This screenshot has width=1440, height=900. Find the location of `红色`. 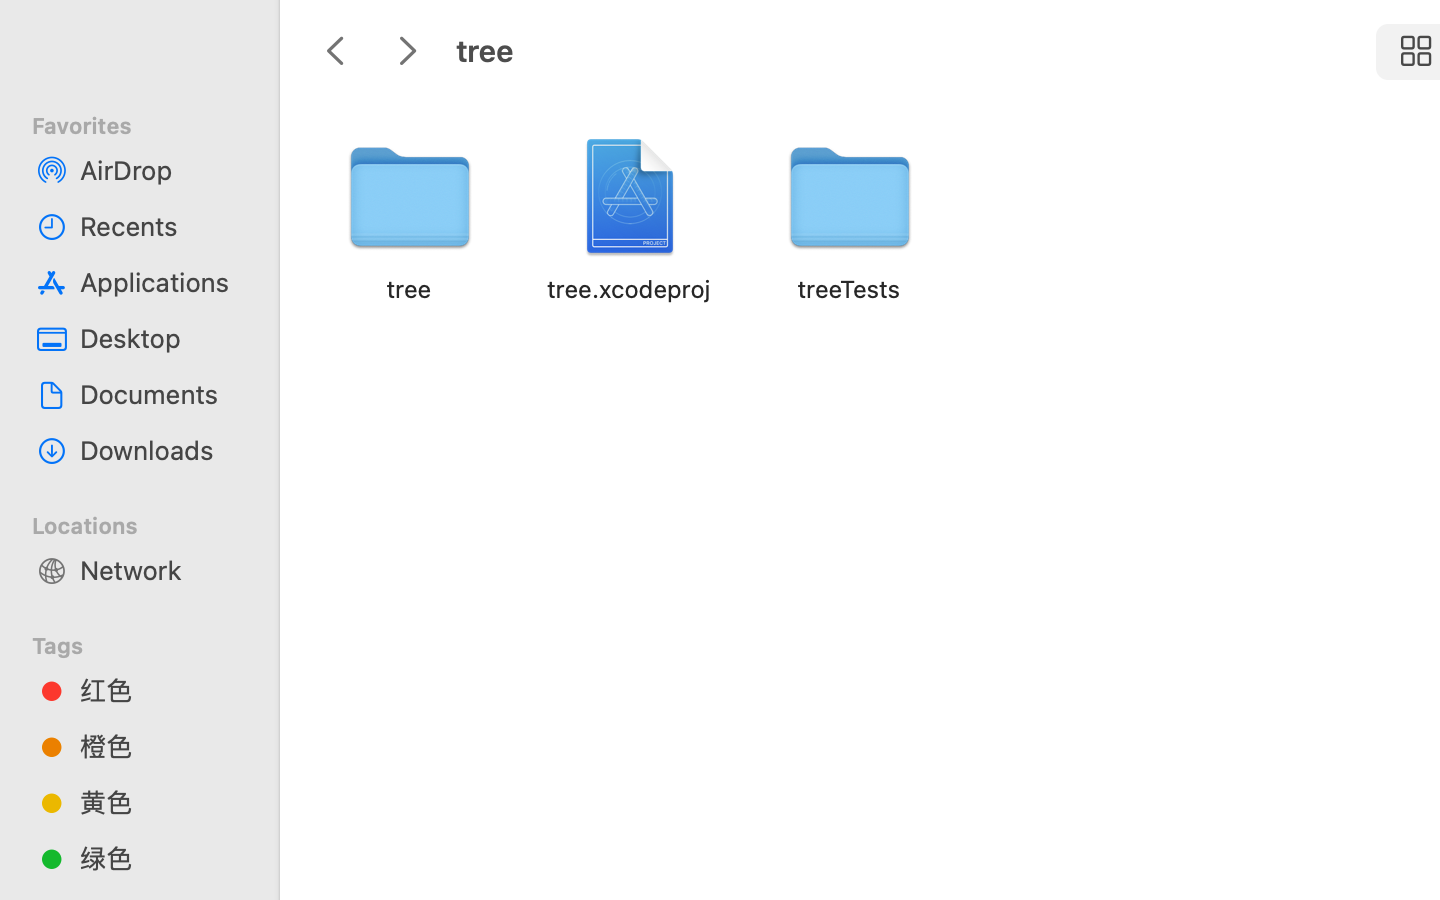

红色 is located at coordinates (161, 690).